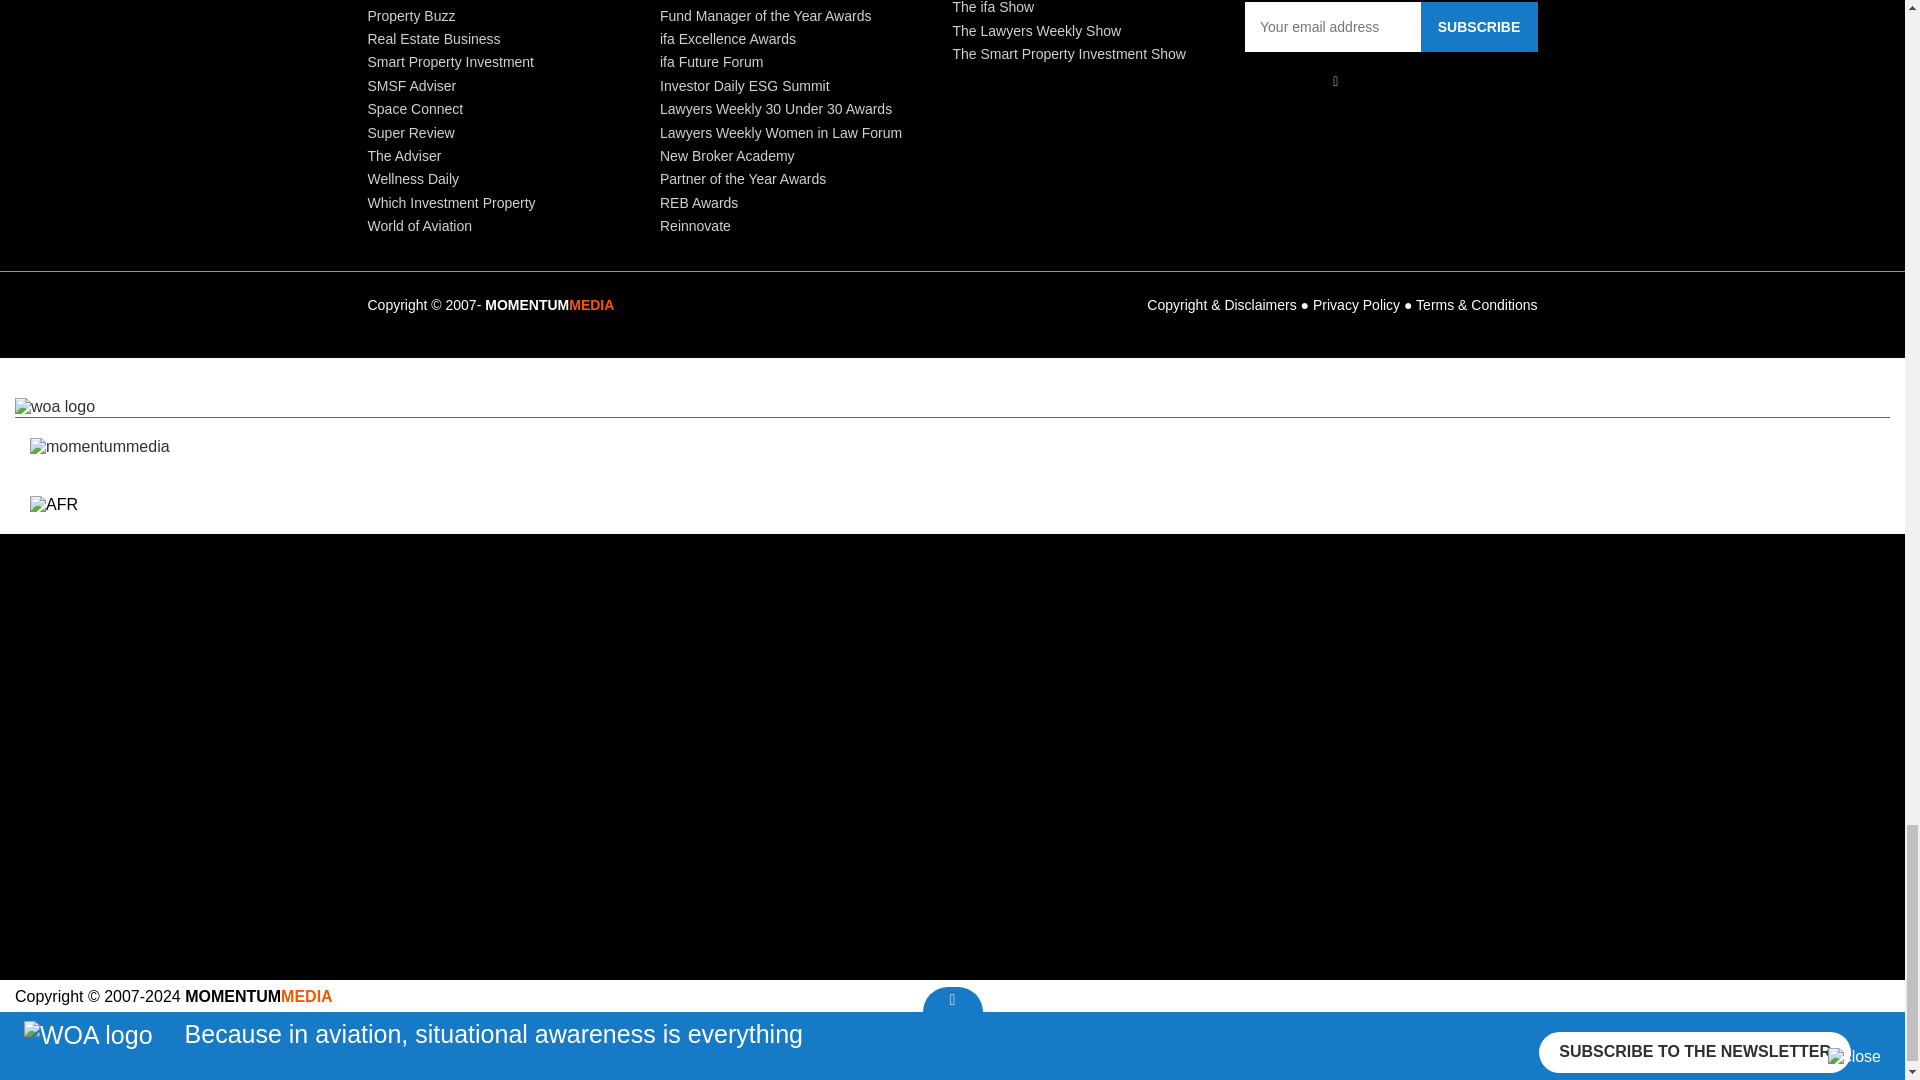 This screenshot has height=1080, width=1920. Describe the element at coordinates (1478, 26) in the screenshot. I see `SUBSCRIBE` at that location.